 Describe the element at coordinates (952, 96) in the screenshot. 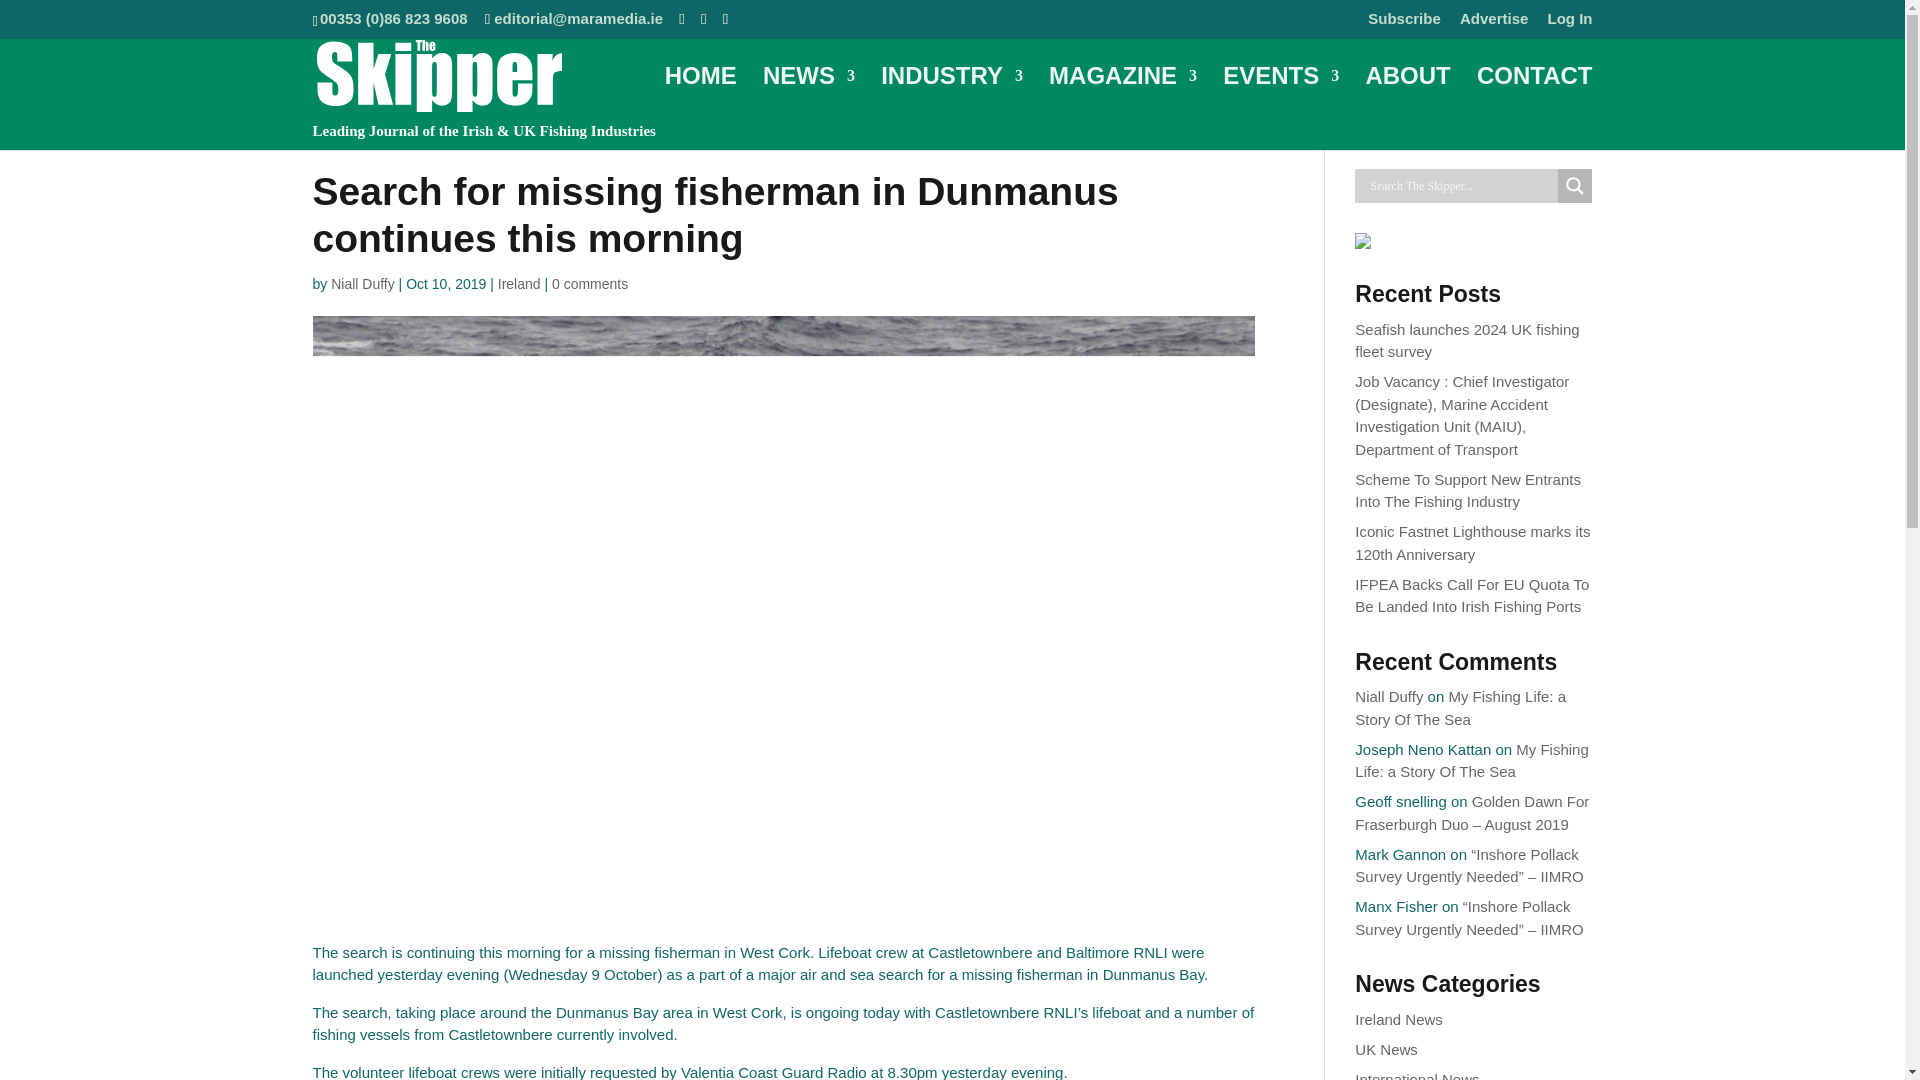

I see `INDUSTRY` at that location.